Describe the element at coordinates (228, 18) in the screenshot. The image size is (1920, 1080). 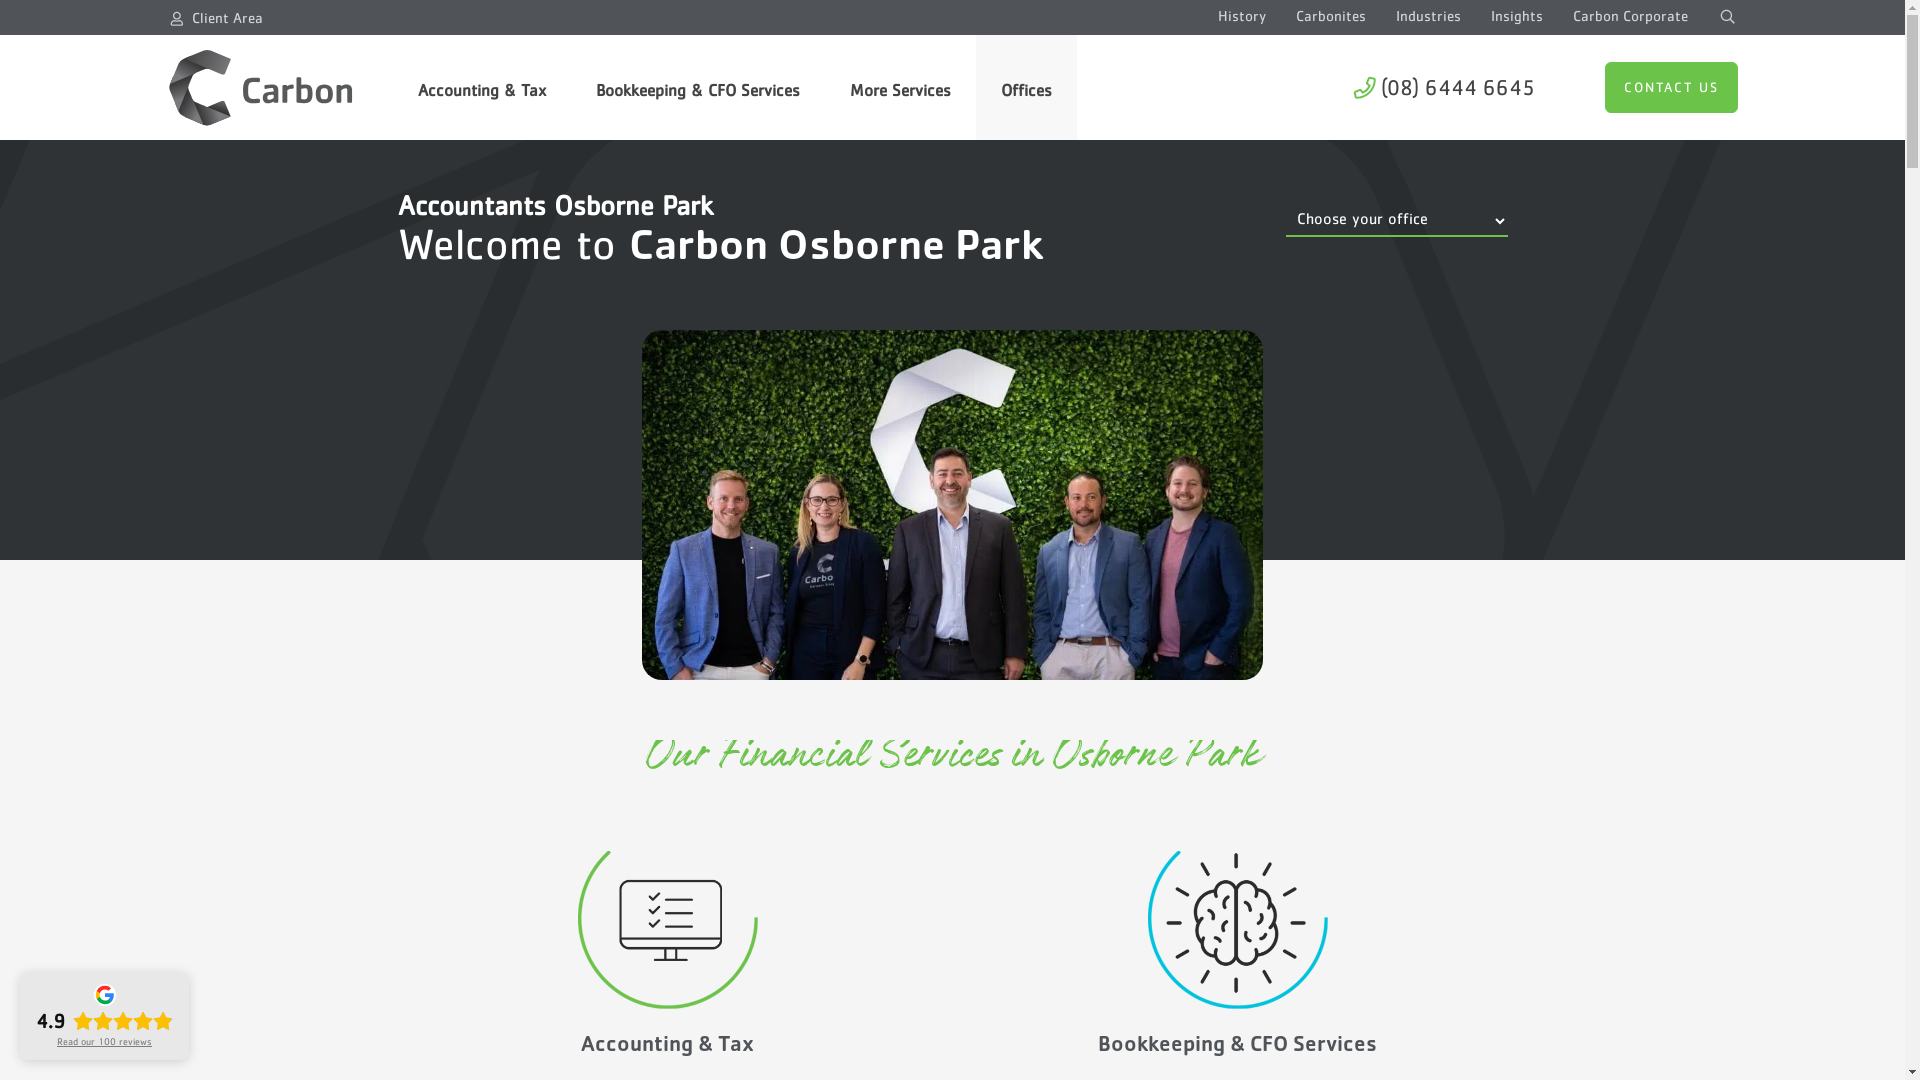
I see `Client Area` at that location.